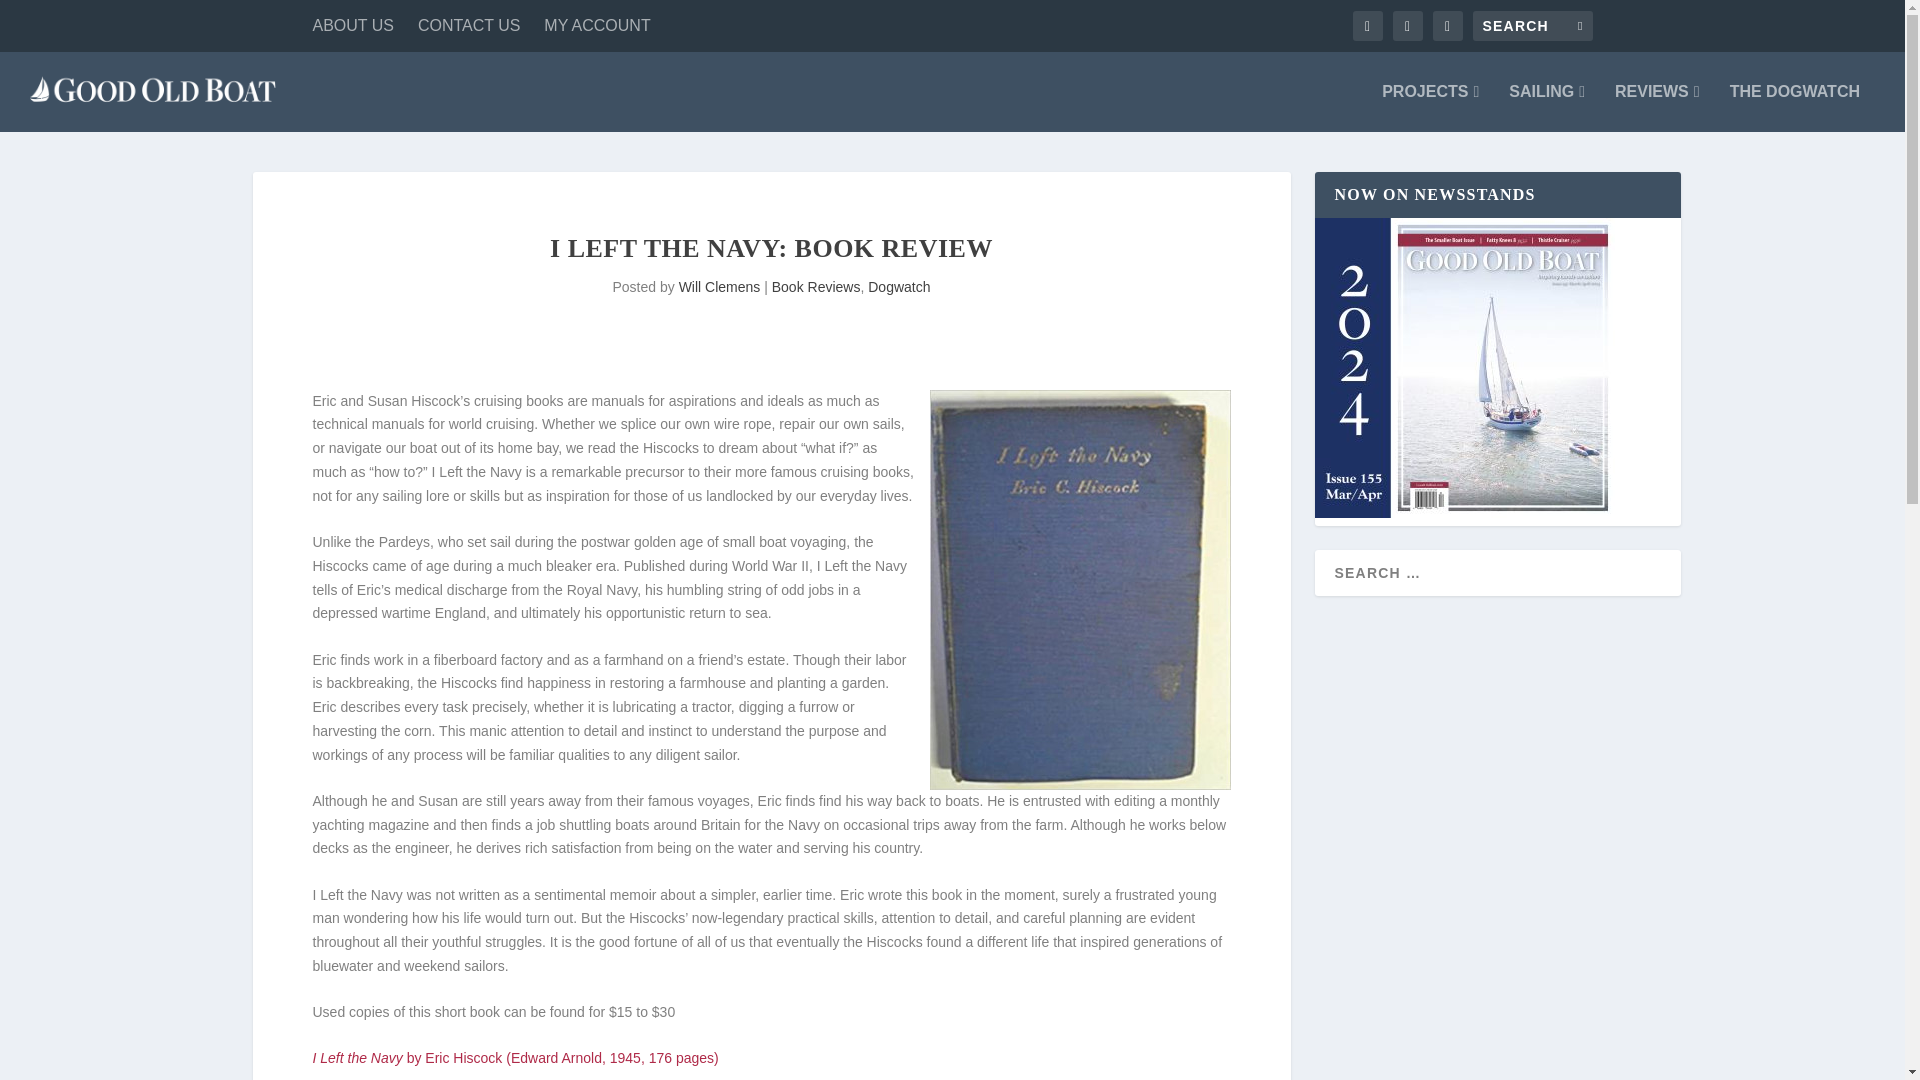  I want to click on CONTACT US, so click(469, 26).